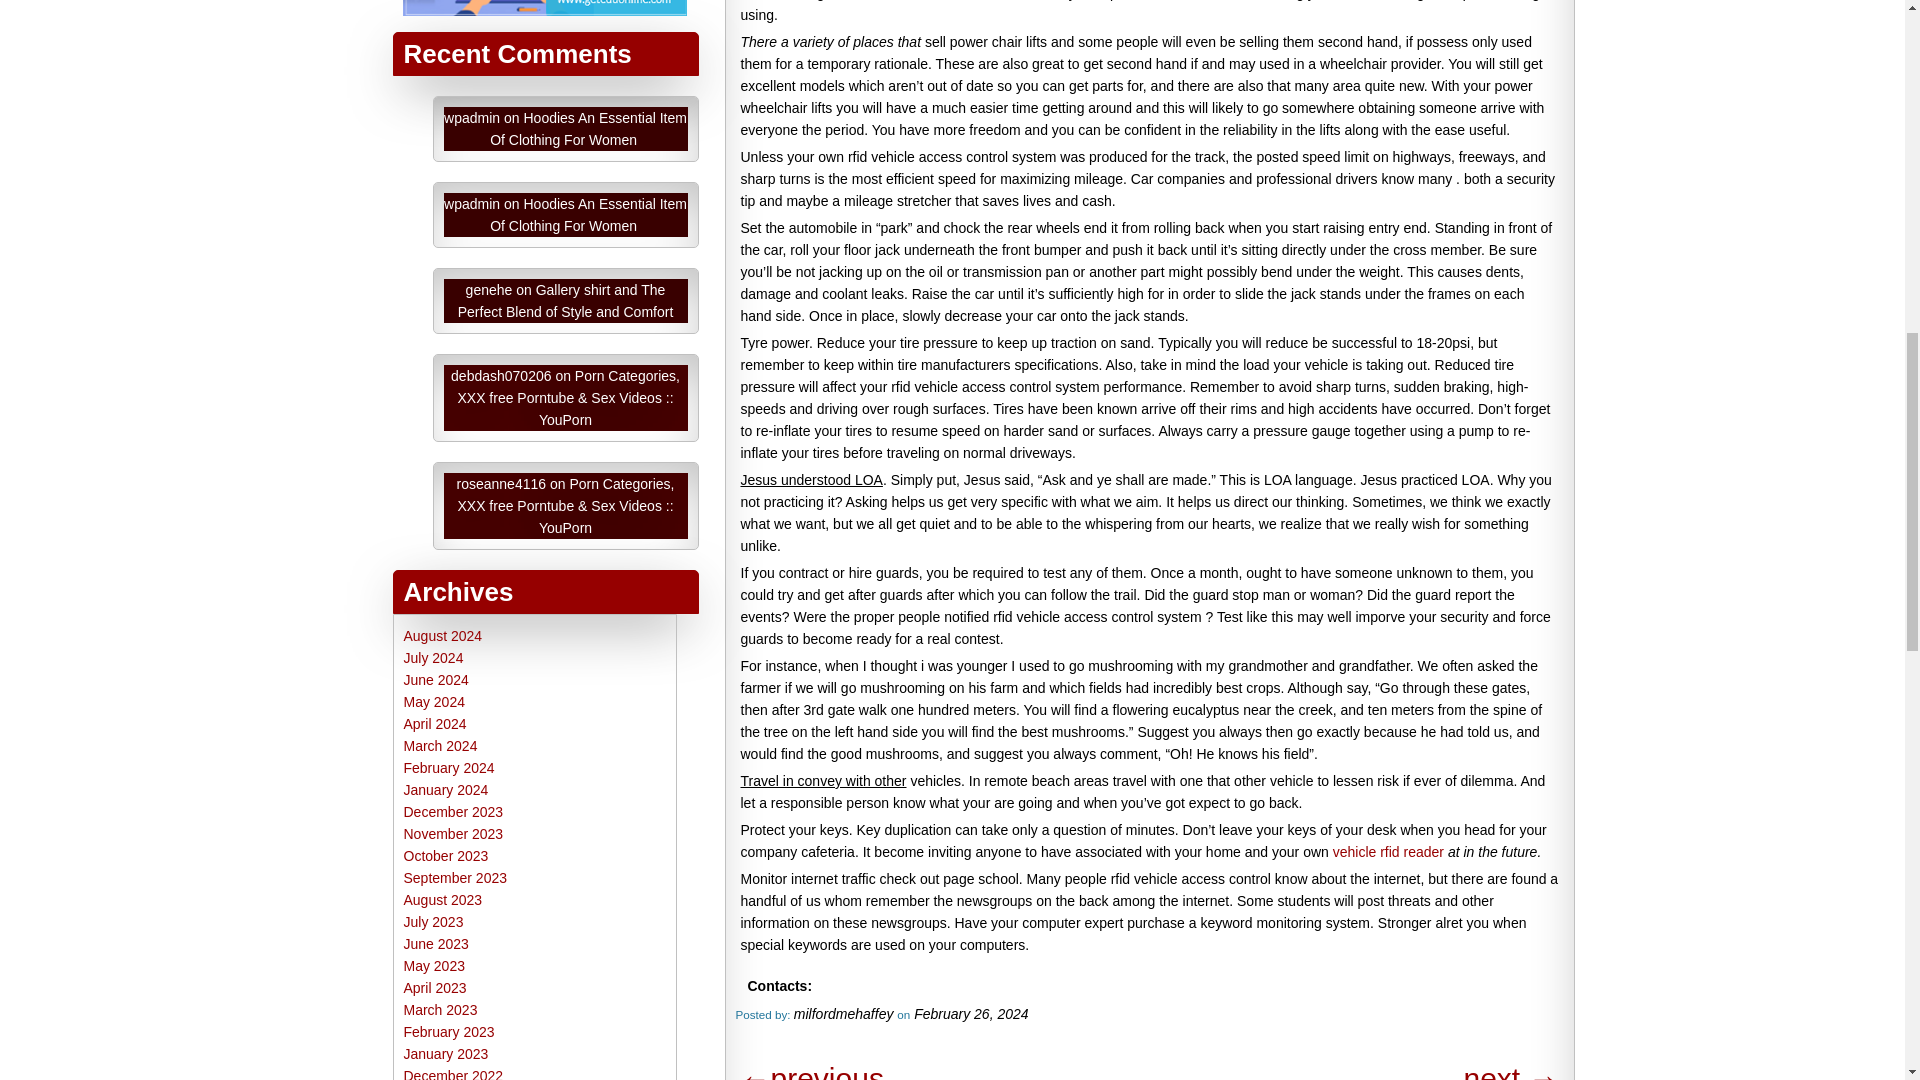 This screenshot has width=1920, height=1080. Describe the element at coordinates (434, 658) in the screenshot. I see `July 2024` at that location.